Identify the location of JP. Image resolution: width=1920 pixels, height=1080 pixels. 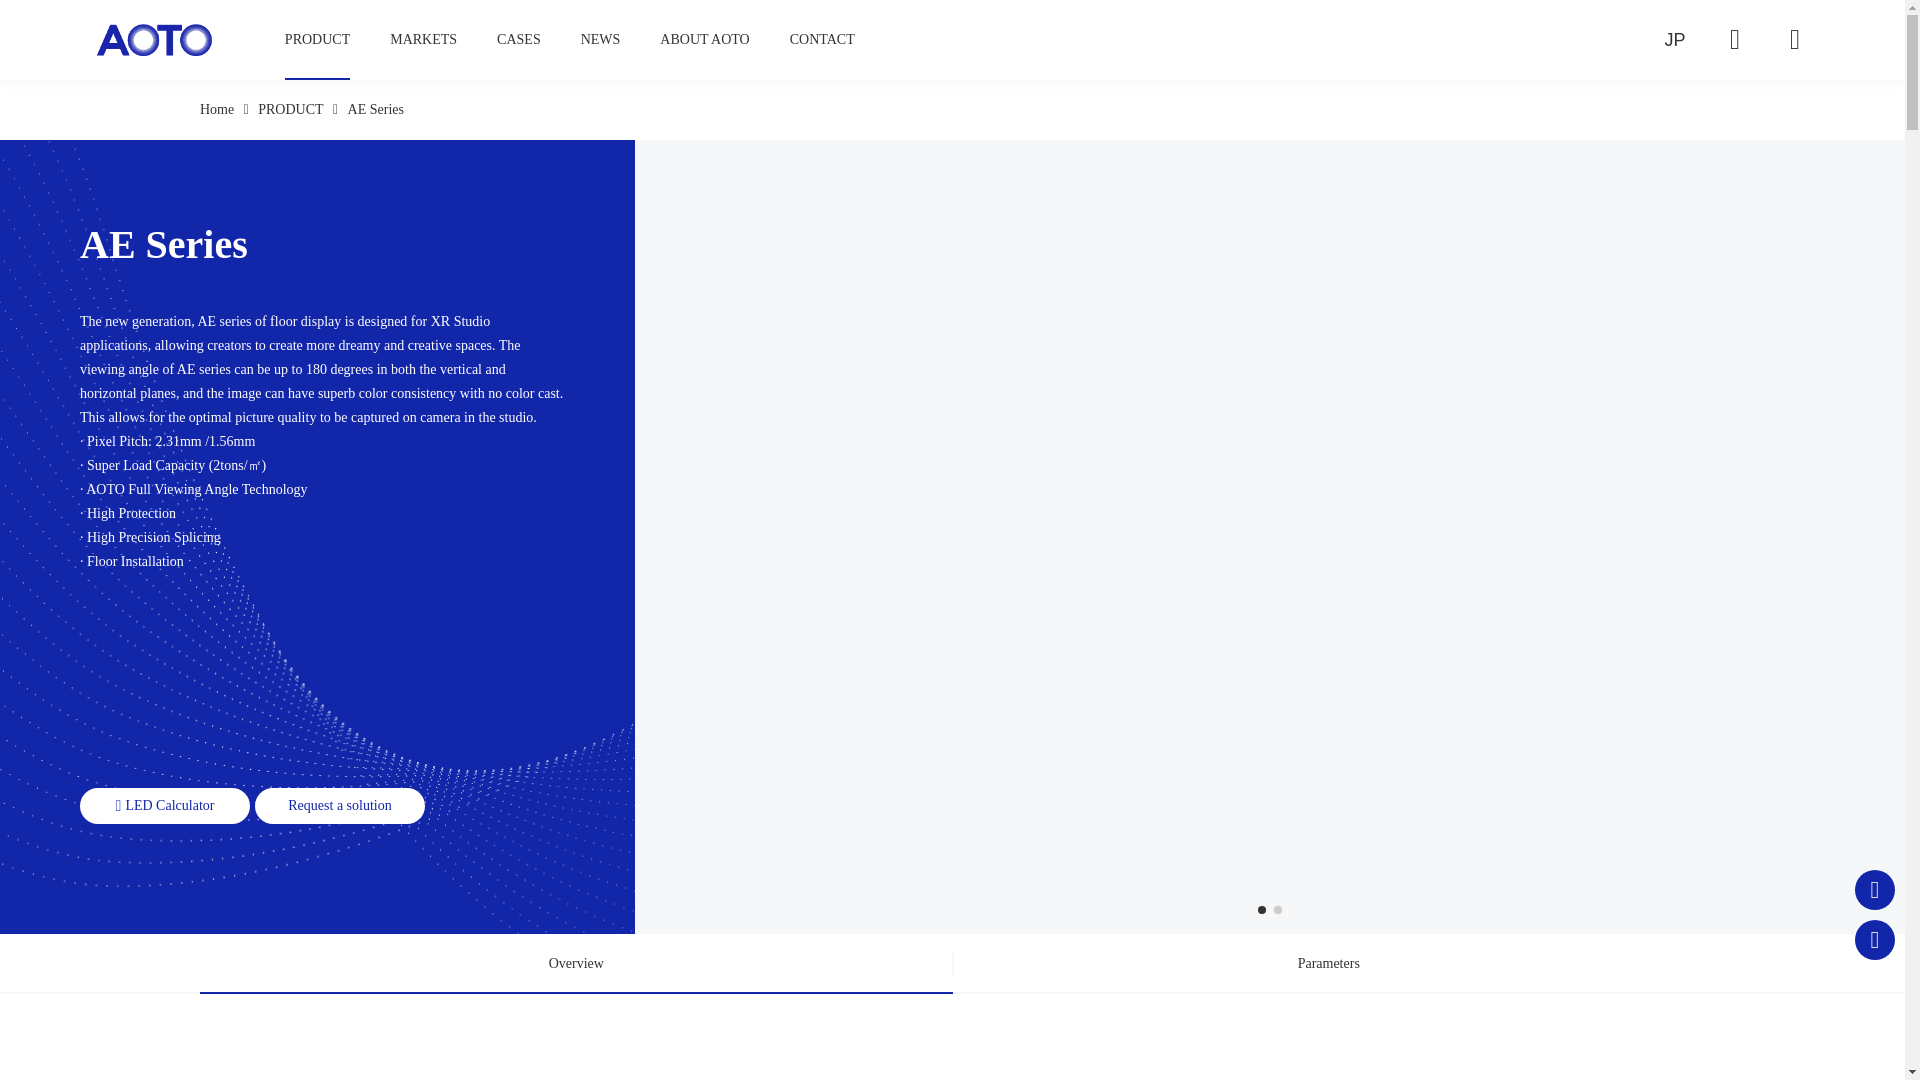
(1674, 40).